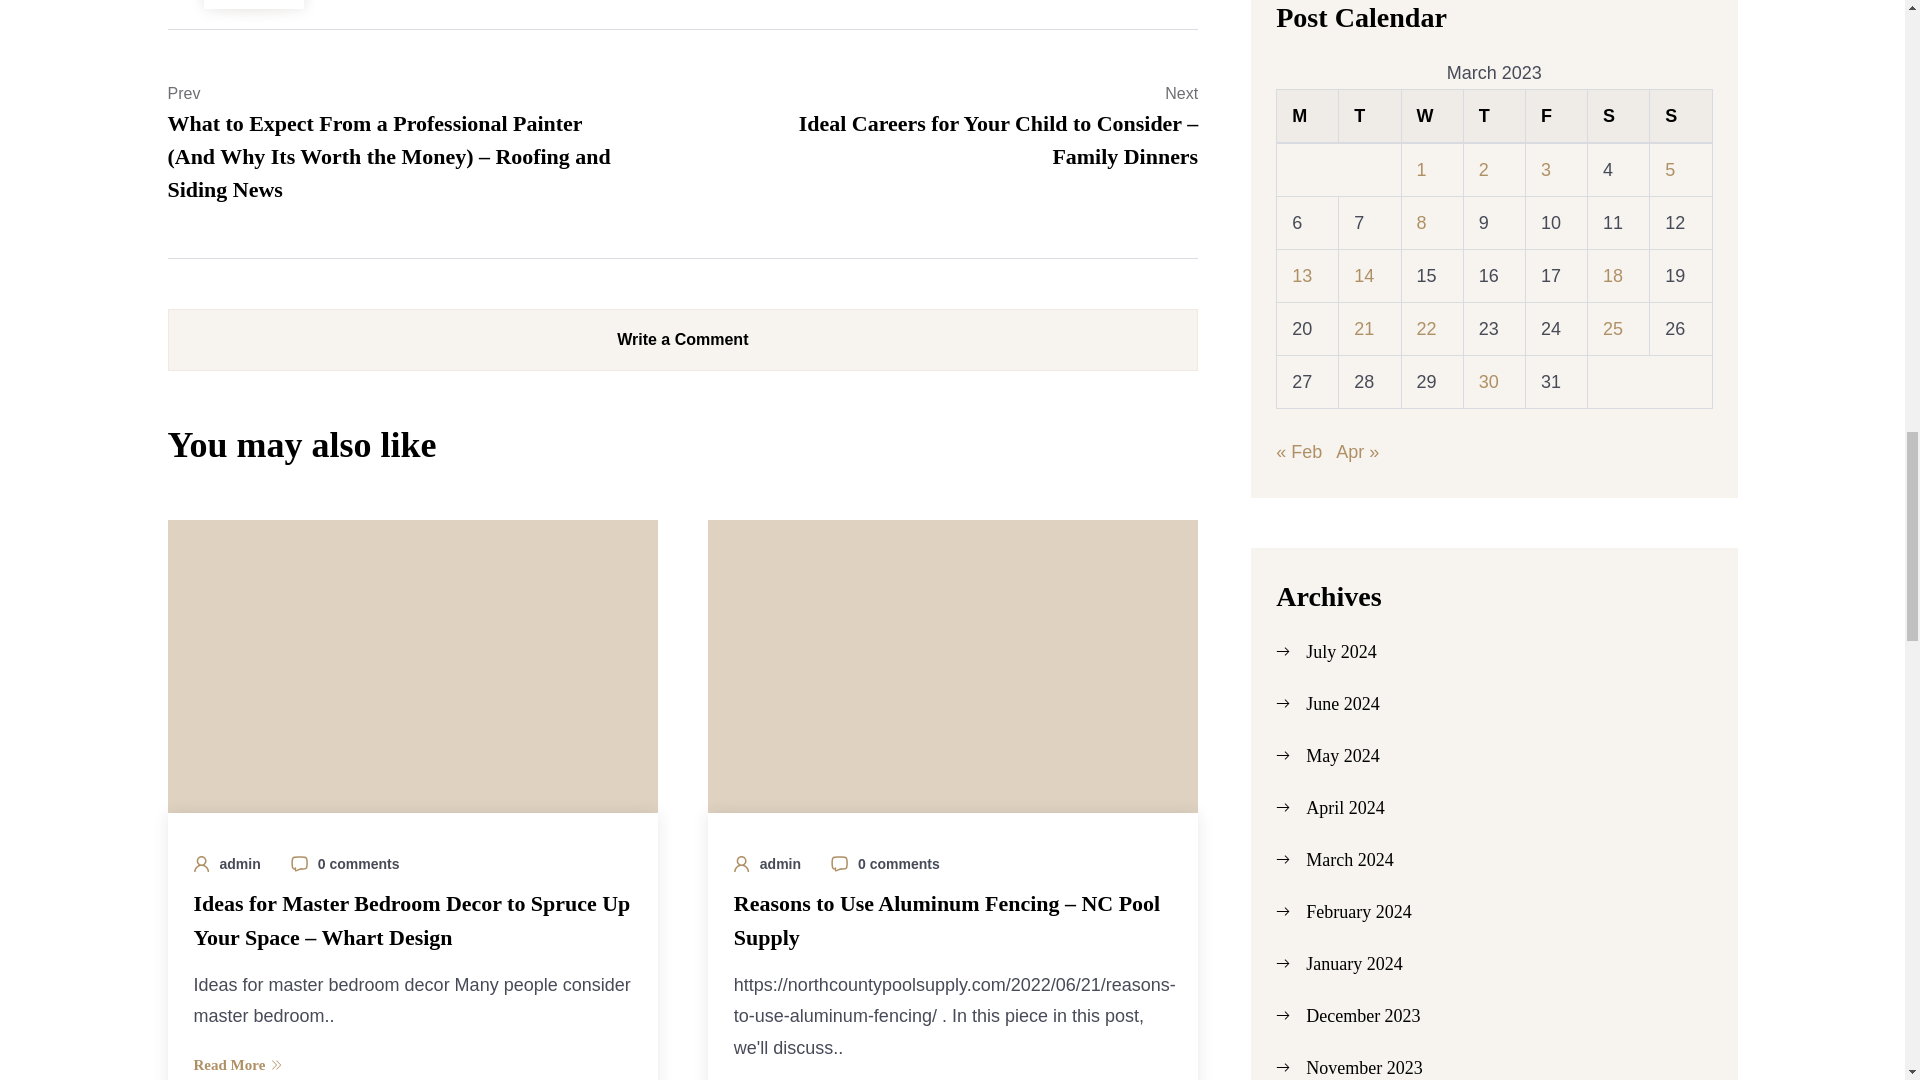  Describe the element at coordinates (1307, 115) in the screenshot. I see `Monday` at that location.